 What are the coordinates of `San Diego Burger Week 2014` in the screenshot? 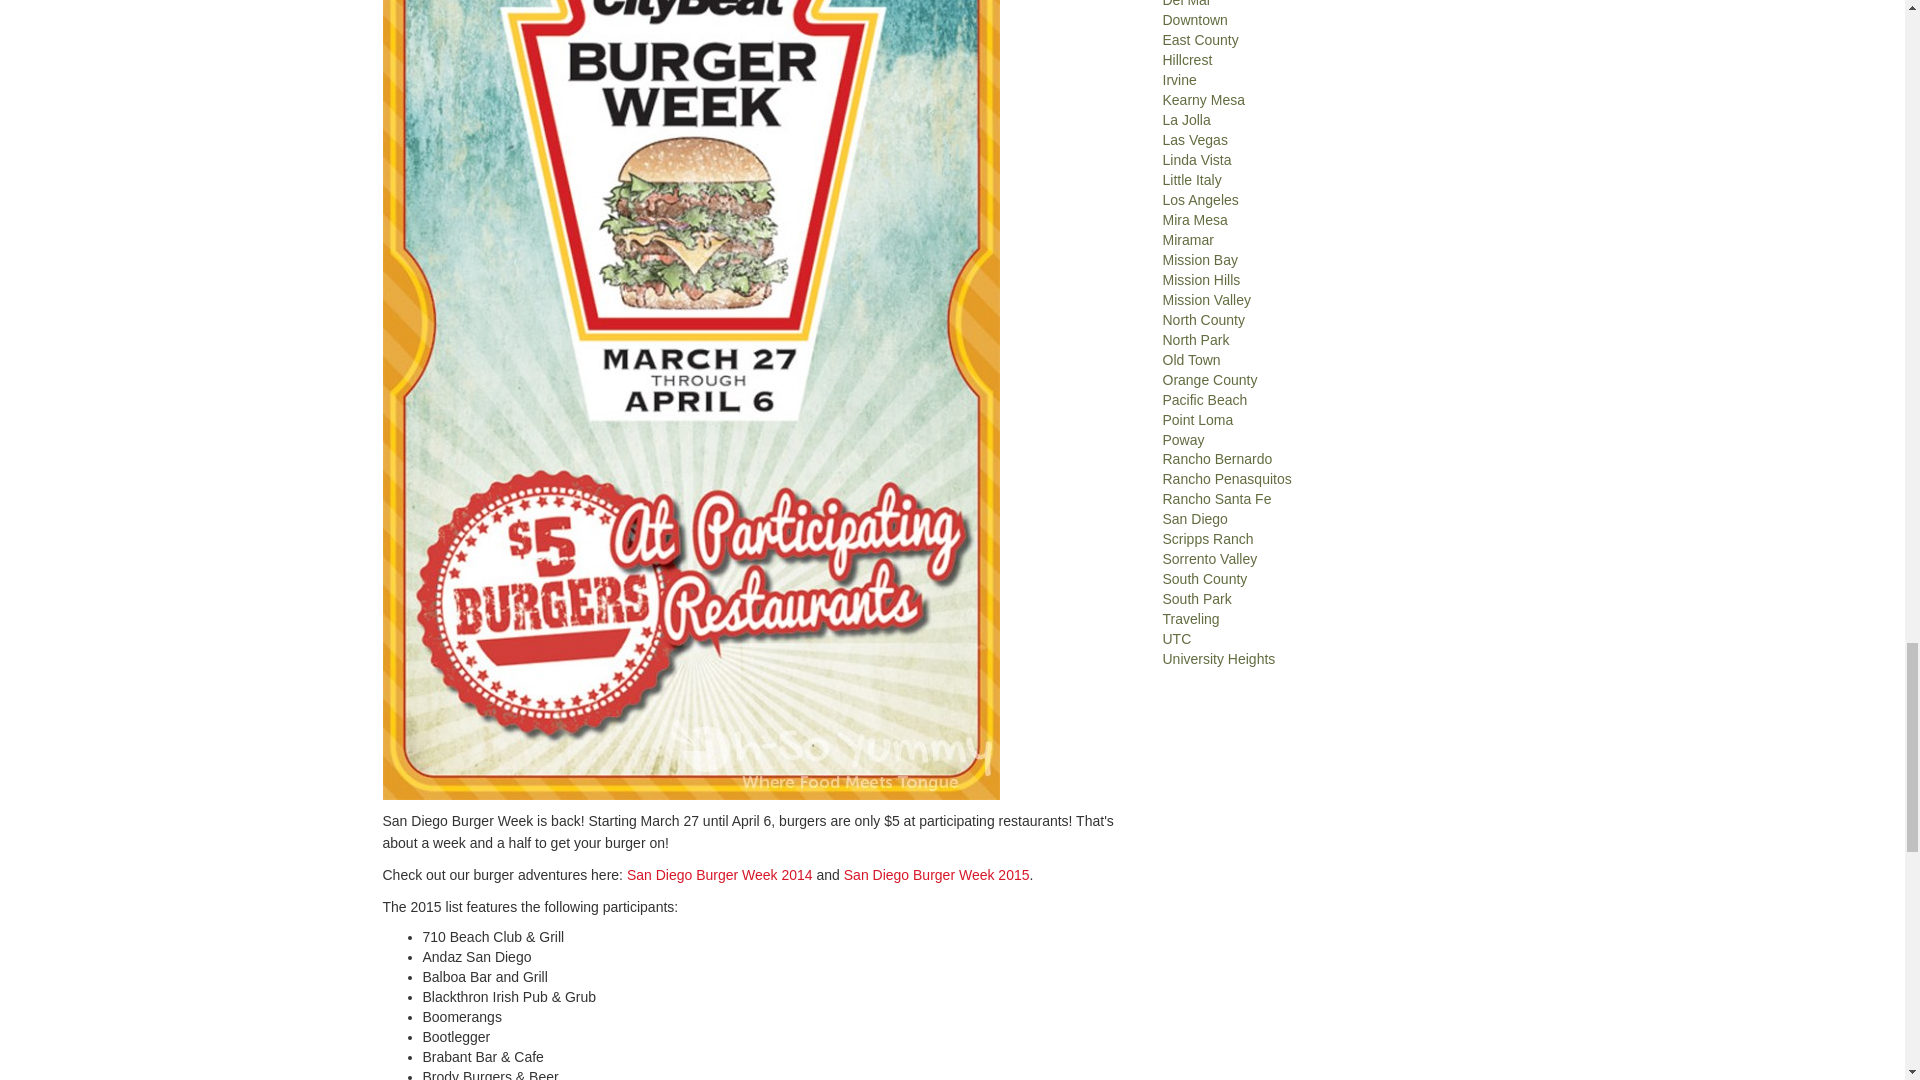 It's located at (720, 875).